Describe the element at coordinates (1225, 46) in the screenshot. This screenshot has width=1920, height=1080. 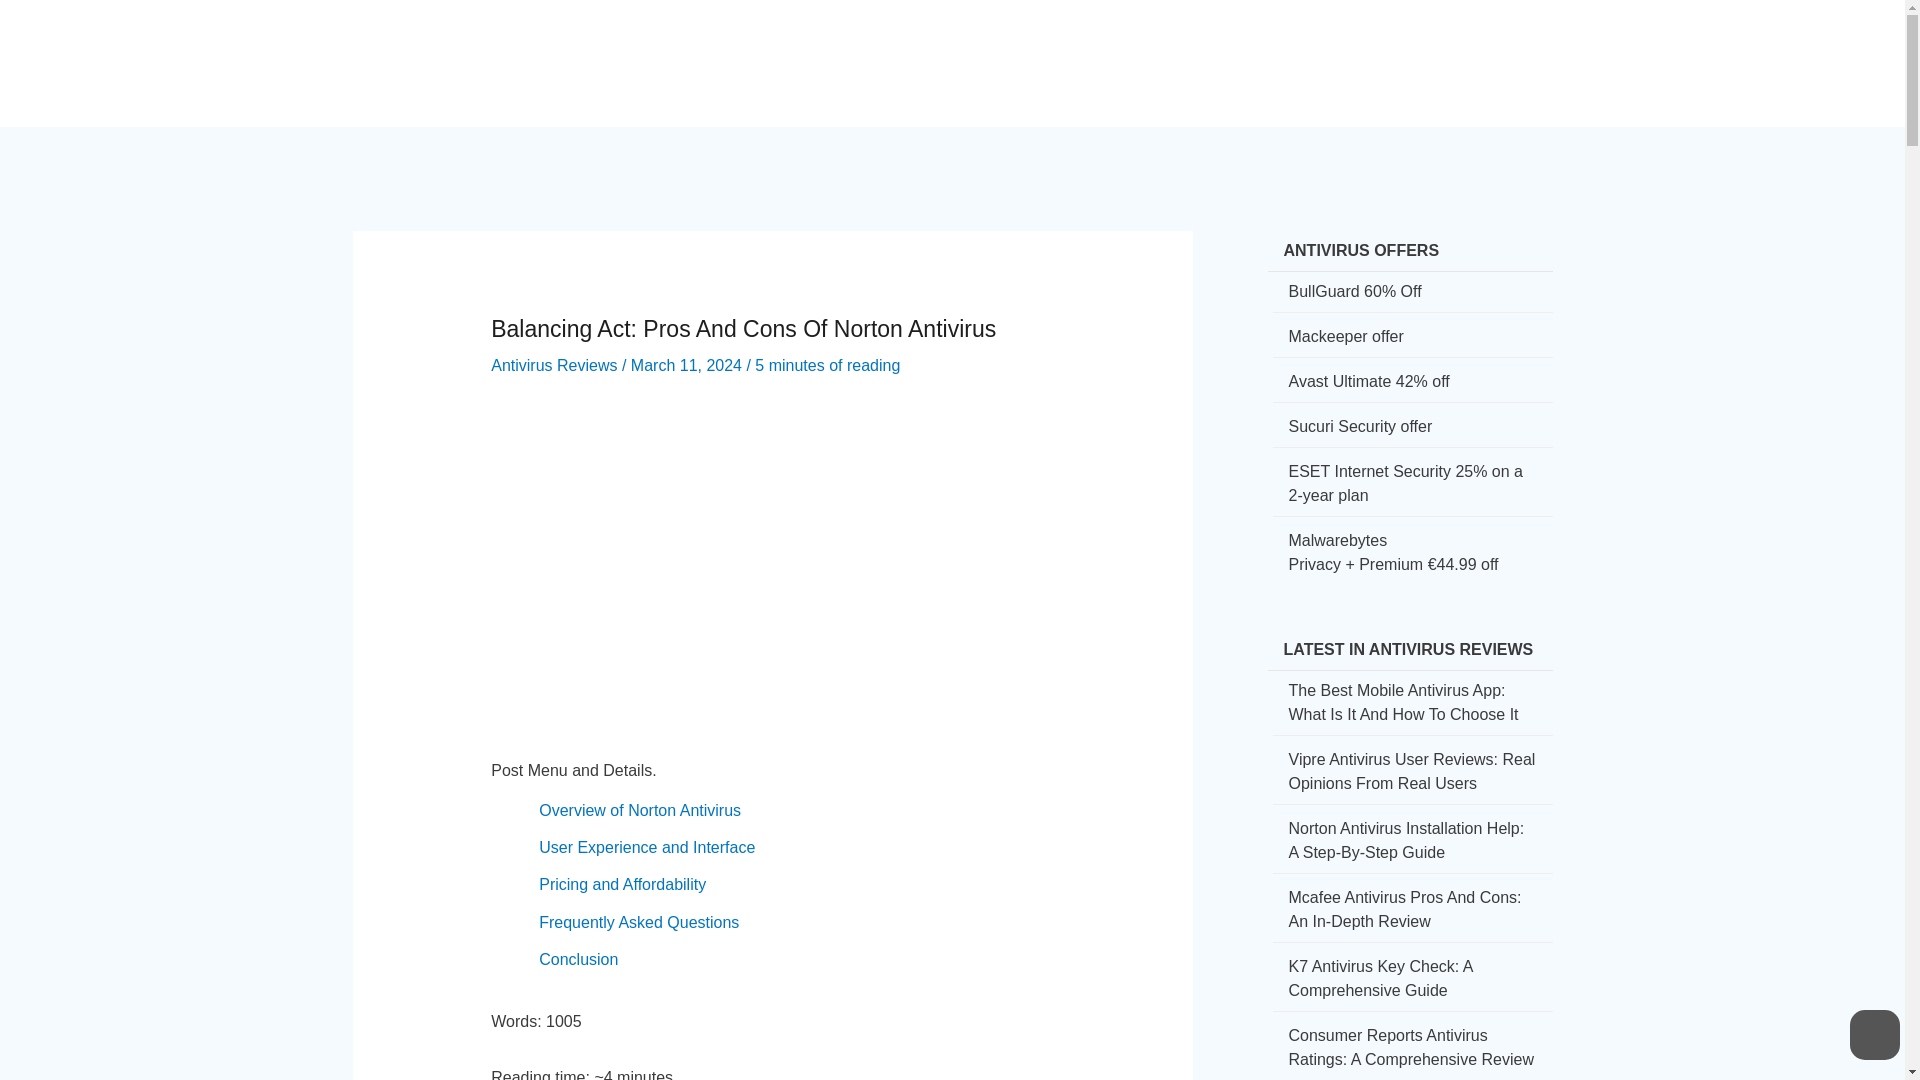
I see `Finances` at that location.